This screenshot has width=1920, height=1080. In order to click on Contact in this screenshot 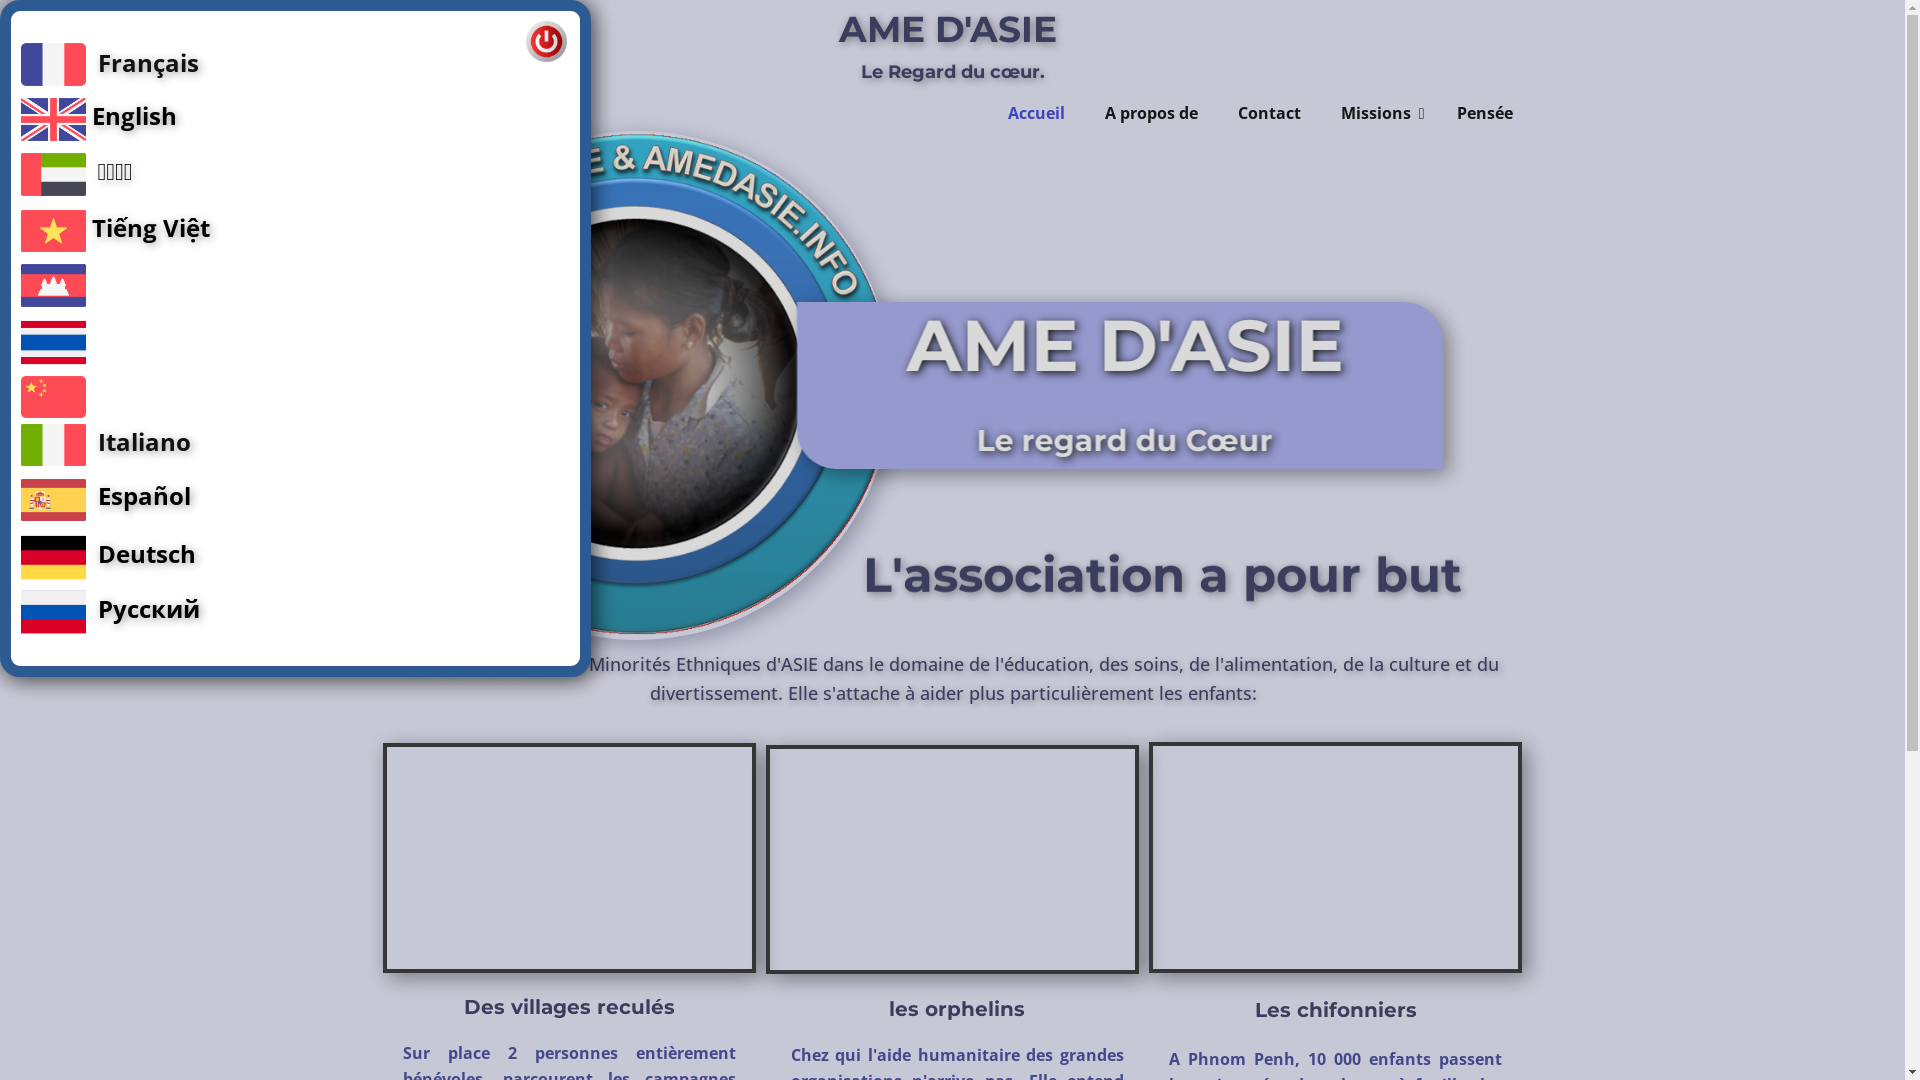, I will do `click(1270, 113)`.